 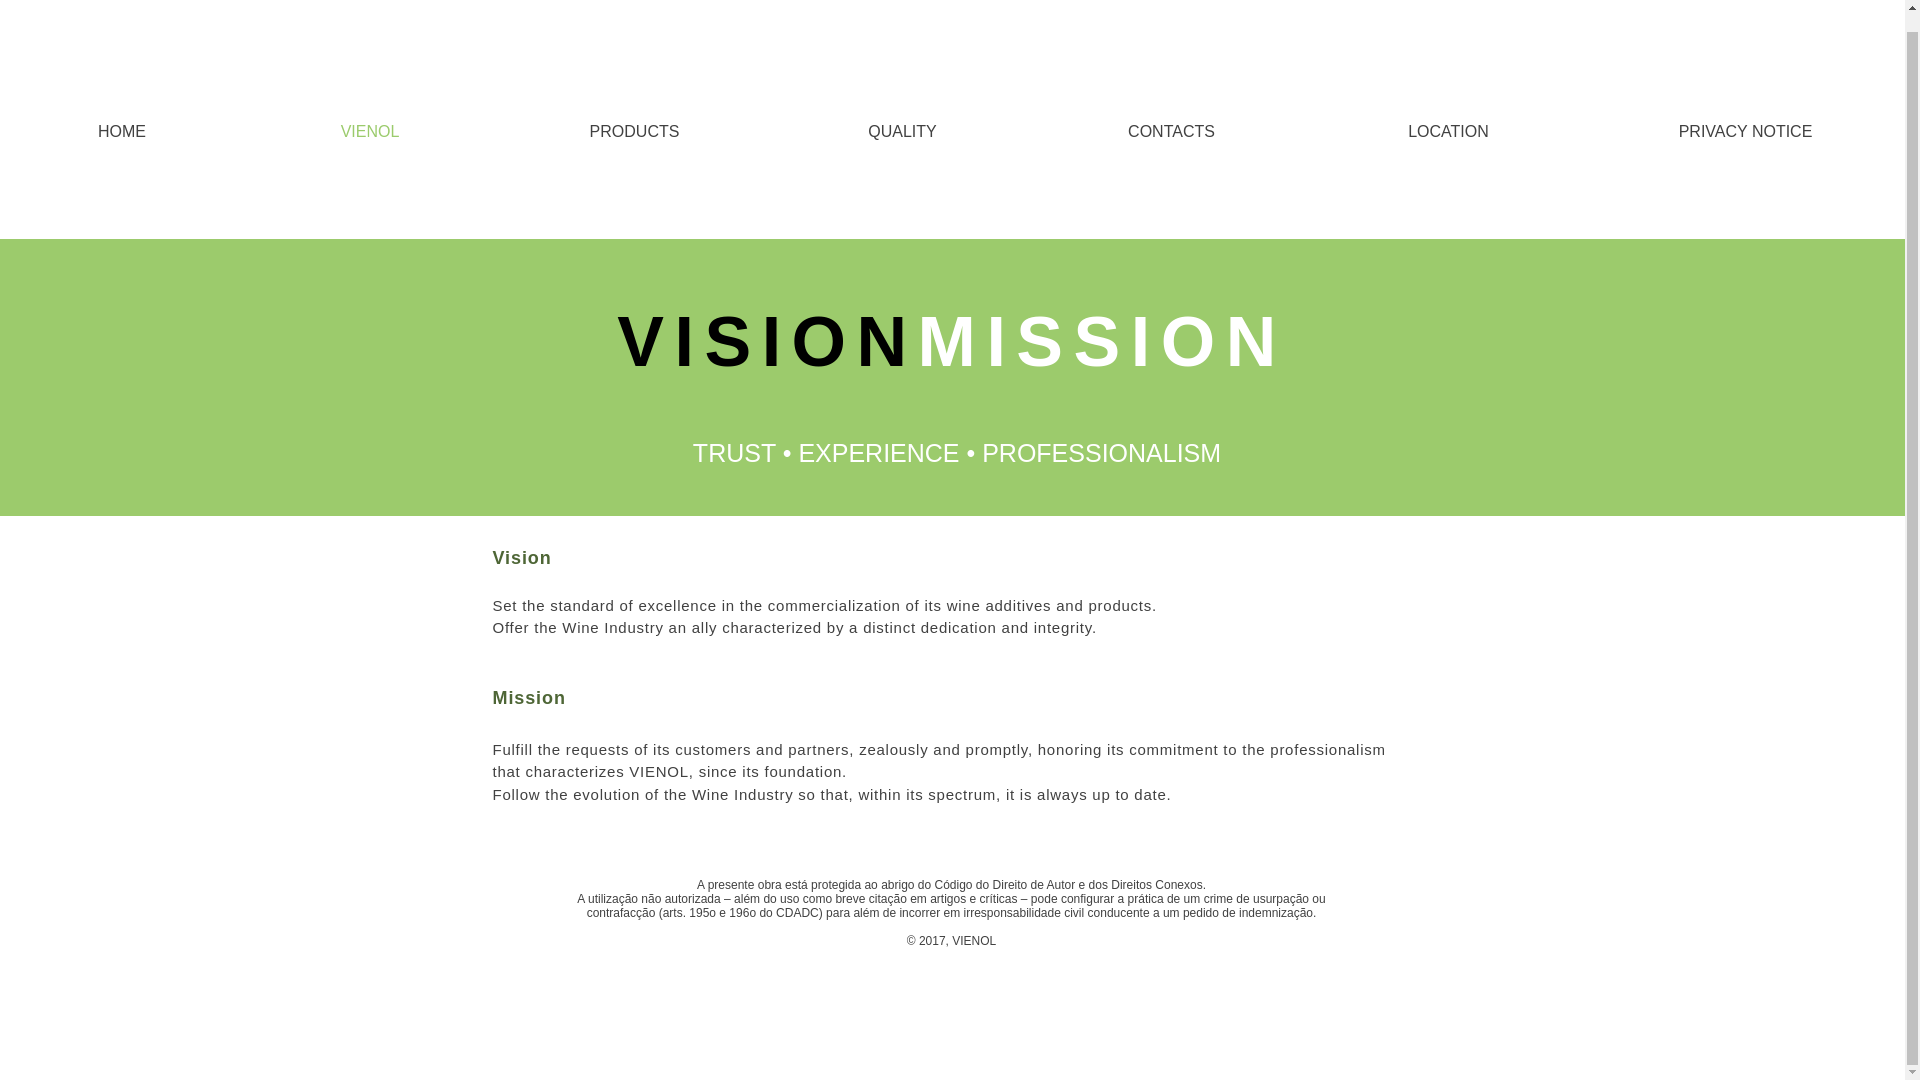 What do you see at coordinates (1172, 131) in the screenshot?
I see `CONTACTS` at bounding box center [1172, 131].